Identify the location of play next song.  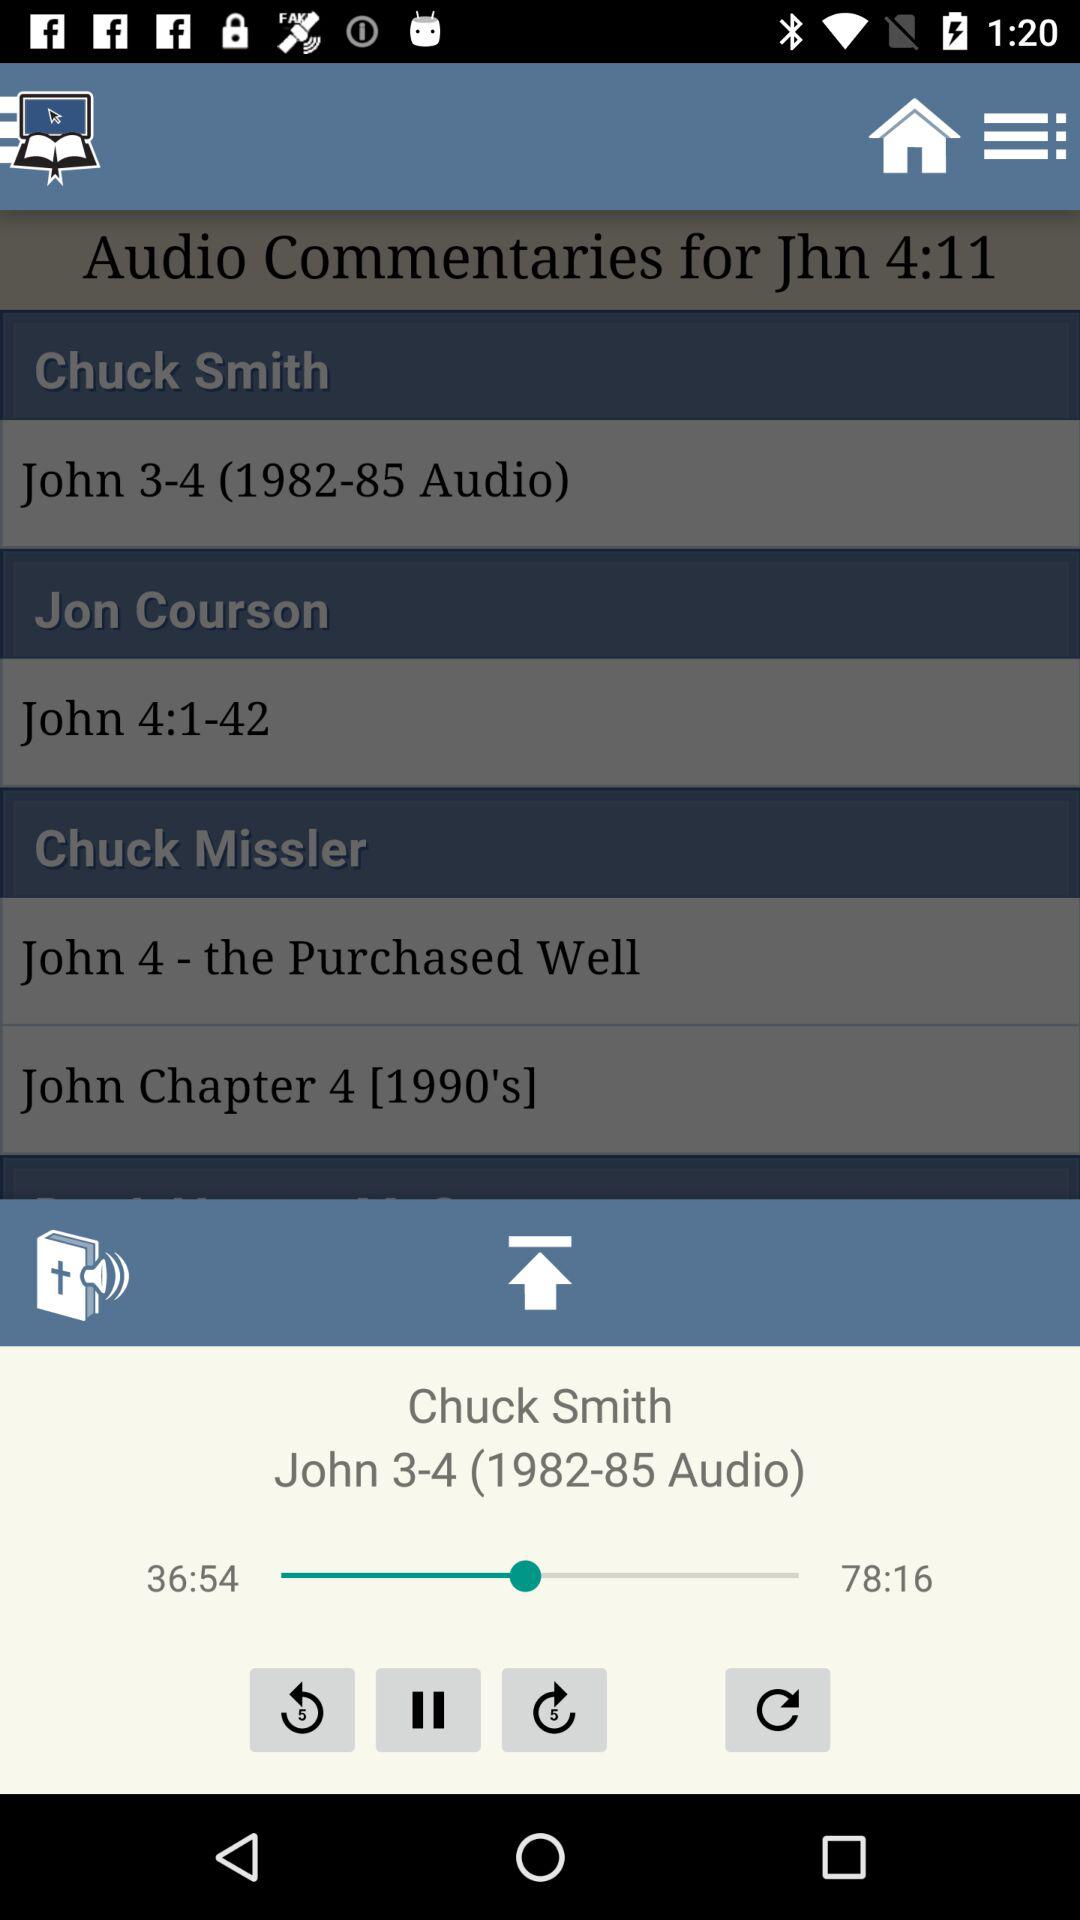
(554, 1710).